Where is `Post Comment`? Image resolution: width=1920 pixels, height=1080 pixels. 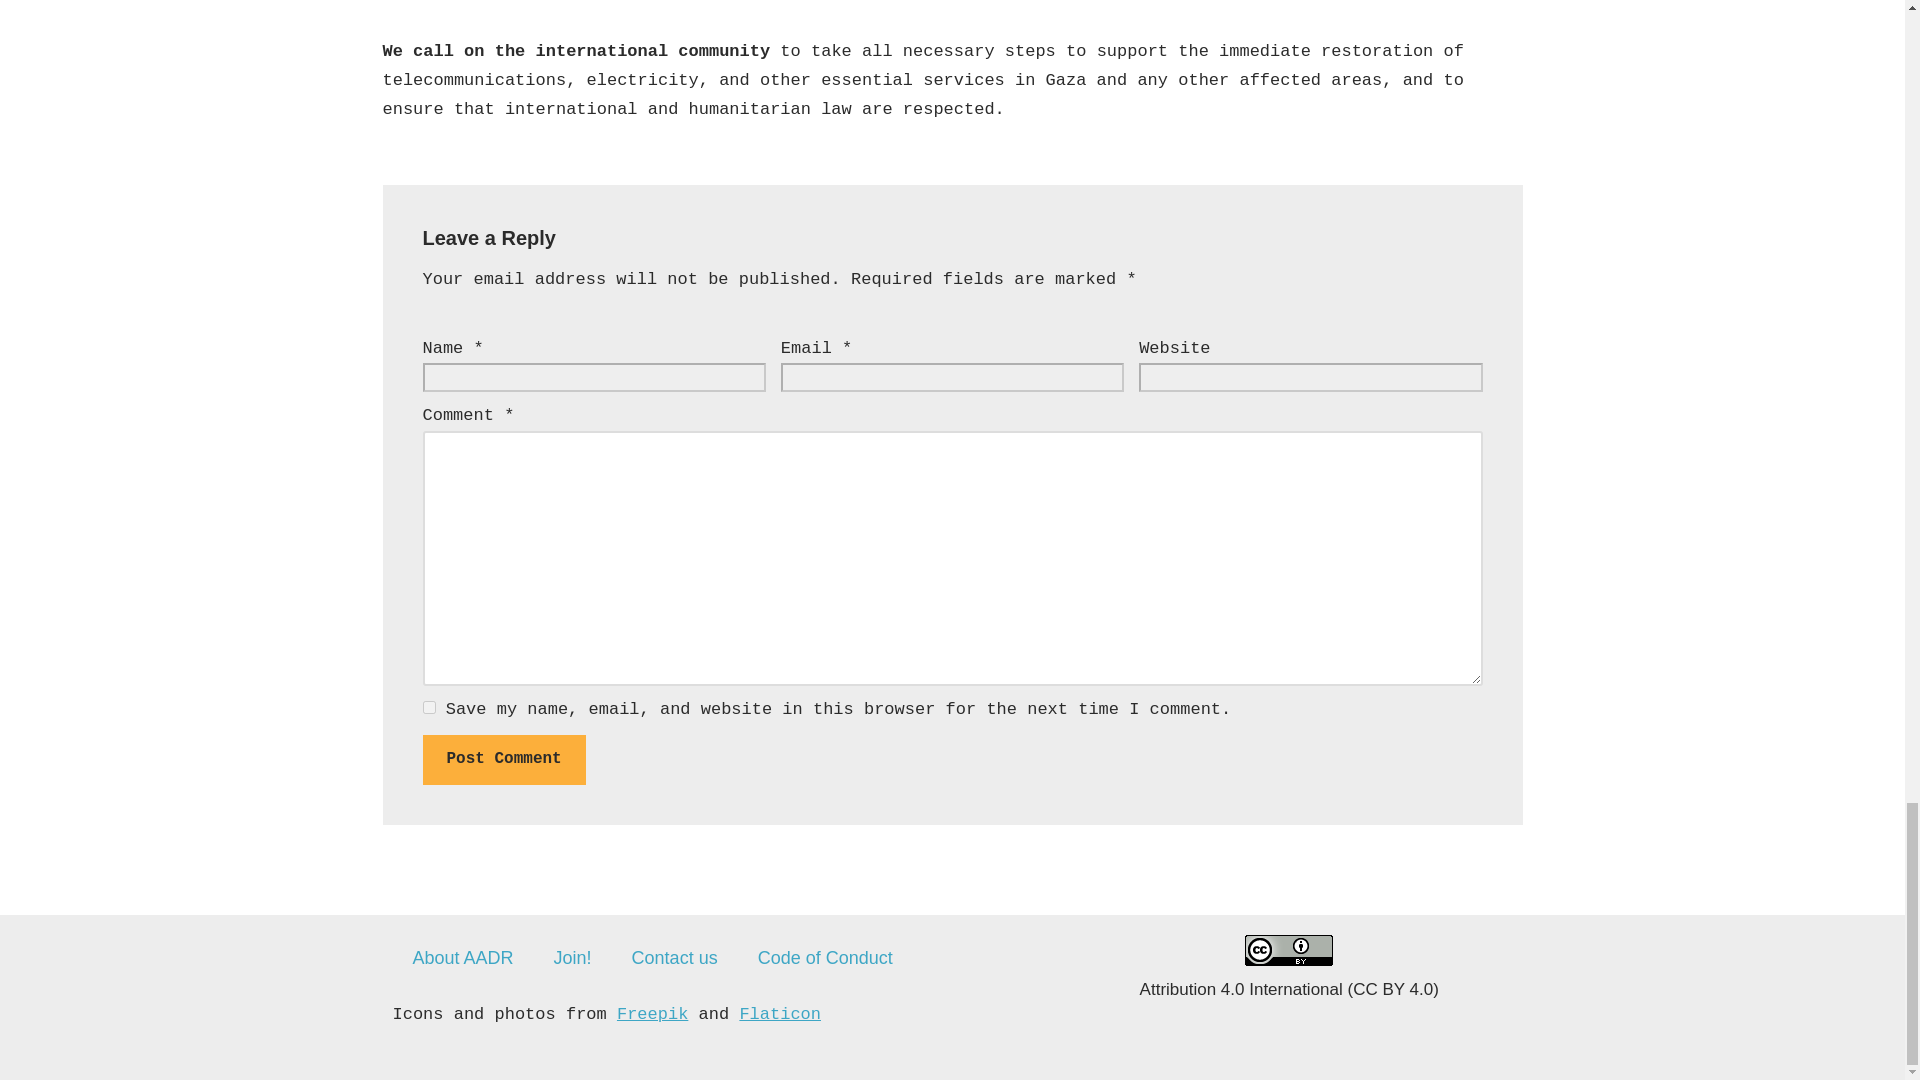
Post Comment is located at coordinates (504, 760).